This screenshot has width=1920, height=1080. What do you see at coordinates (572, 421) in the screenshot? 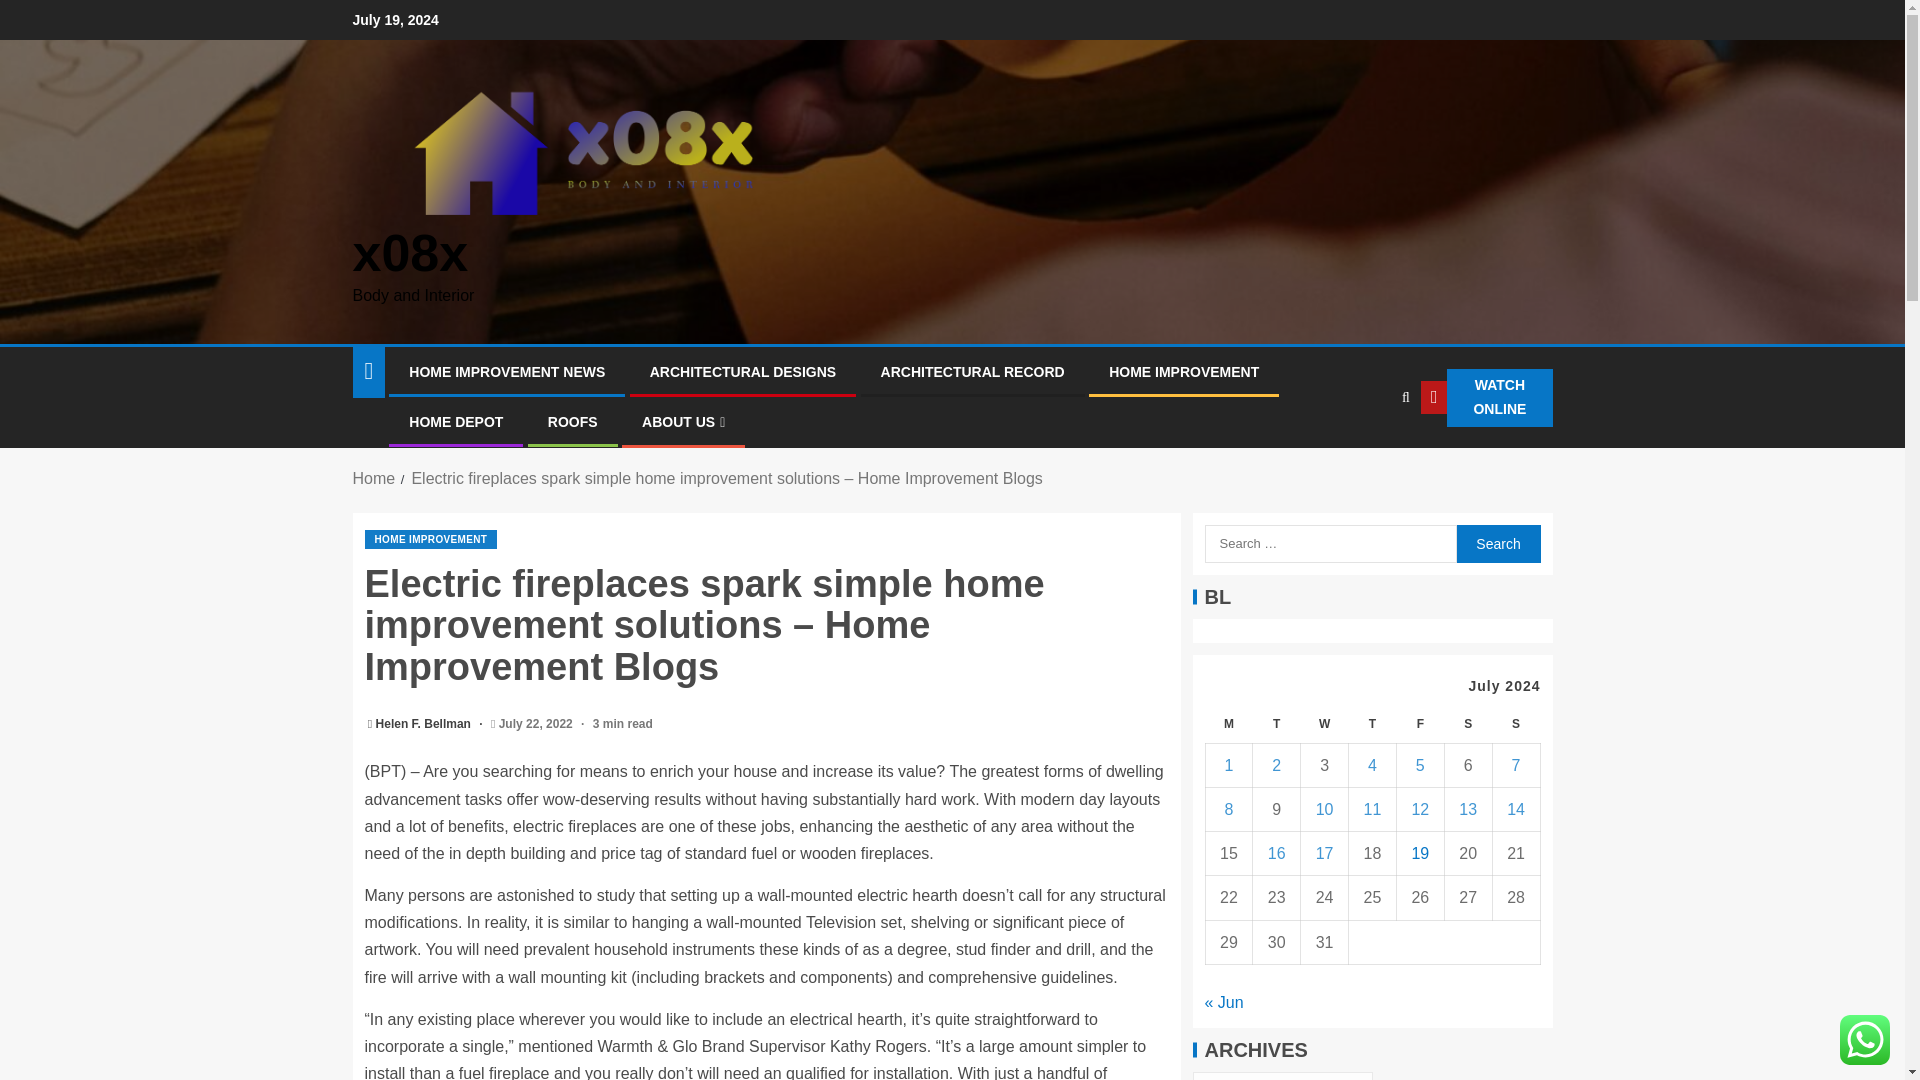
I see `ROOFS` at bounding box center [572, 421].